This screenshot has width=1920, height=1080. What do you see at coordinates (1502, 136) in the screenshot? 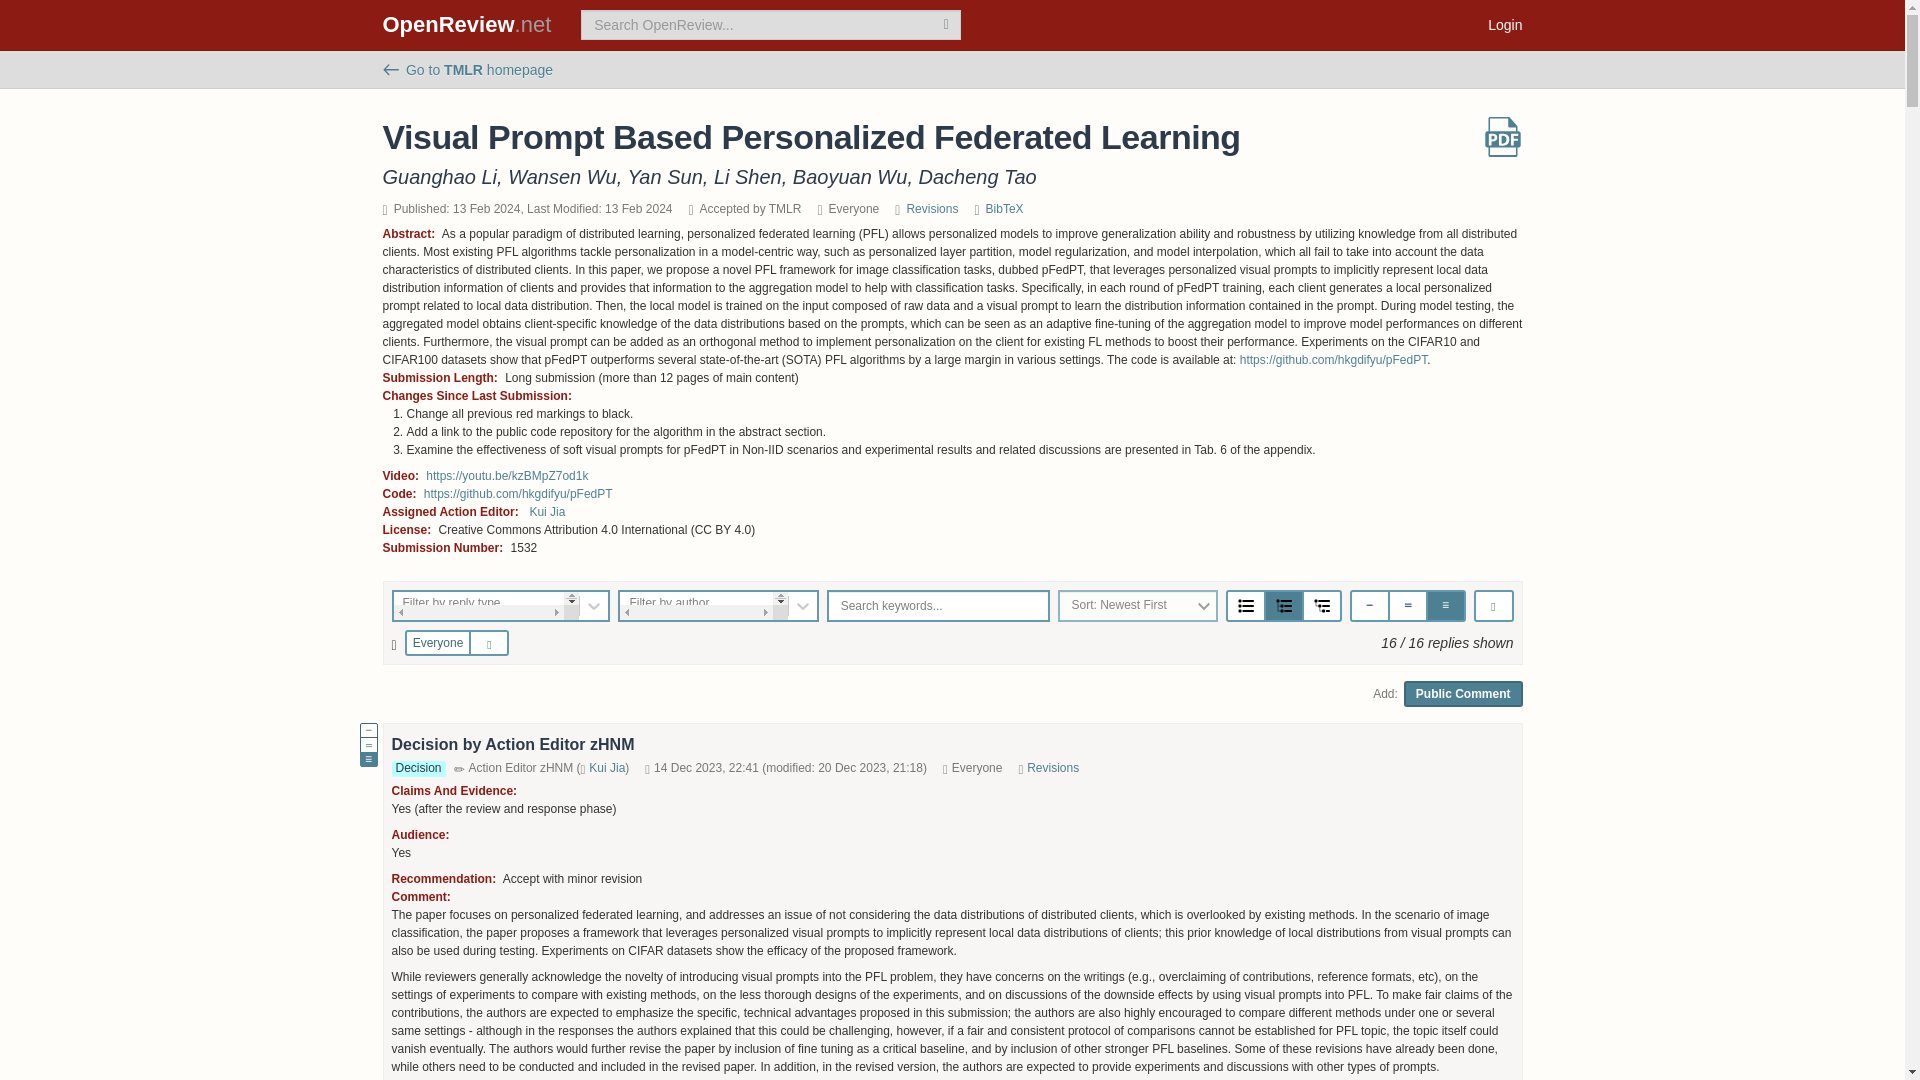
I see `Download PDF` at bounding box center [1502, 136].